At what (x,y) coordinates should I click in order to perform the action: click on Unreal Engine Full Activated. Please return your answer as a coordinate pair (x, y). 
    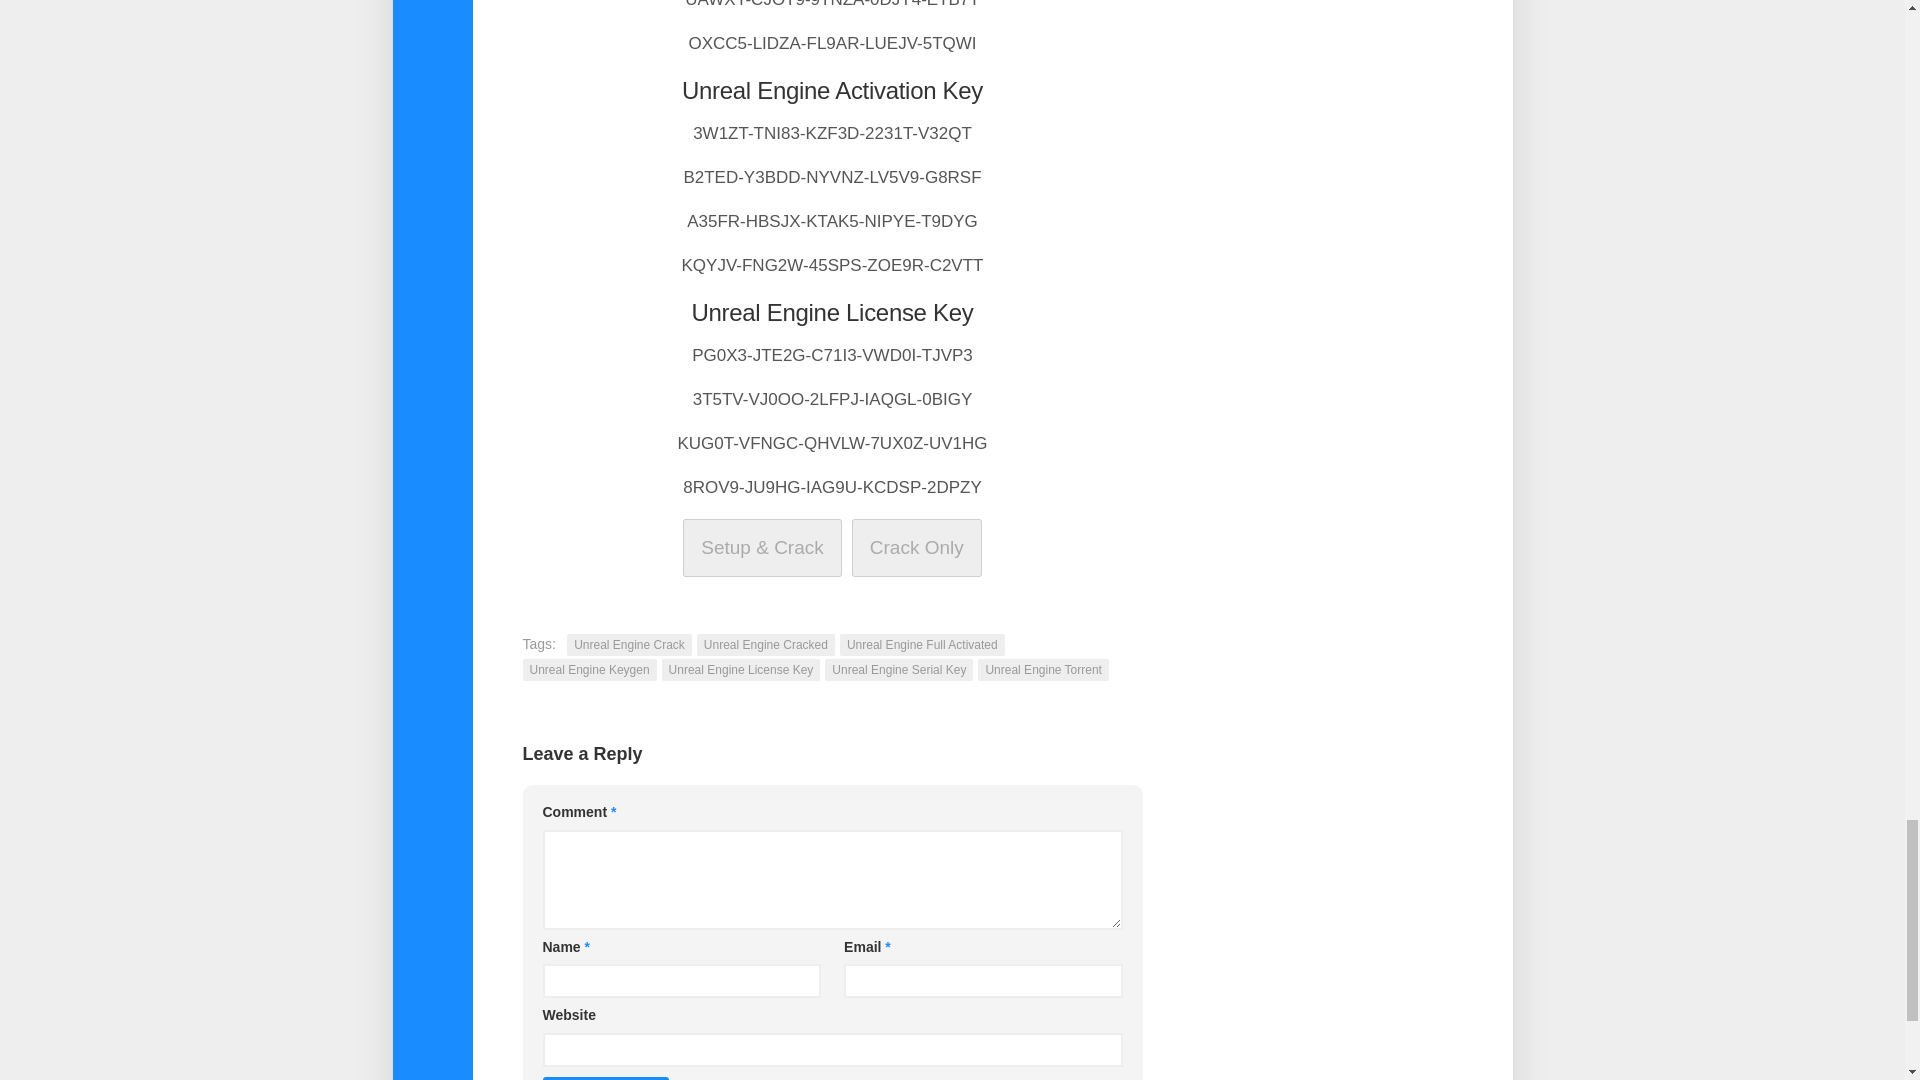
    Looking at the image, I should click on (922, 644).